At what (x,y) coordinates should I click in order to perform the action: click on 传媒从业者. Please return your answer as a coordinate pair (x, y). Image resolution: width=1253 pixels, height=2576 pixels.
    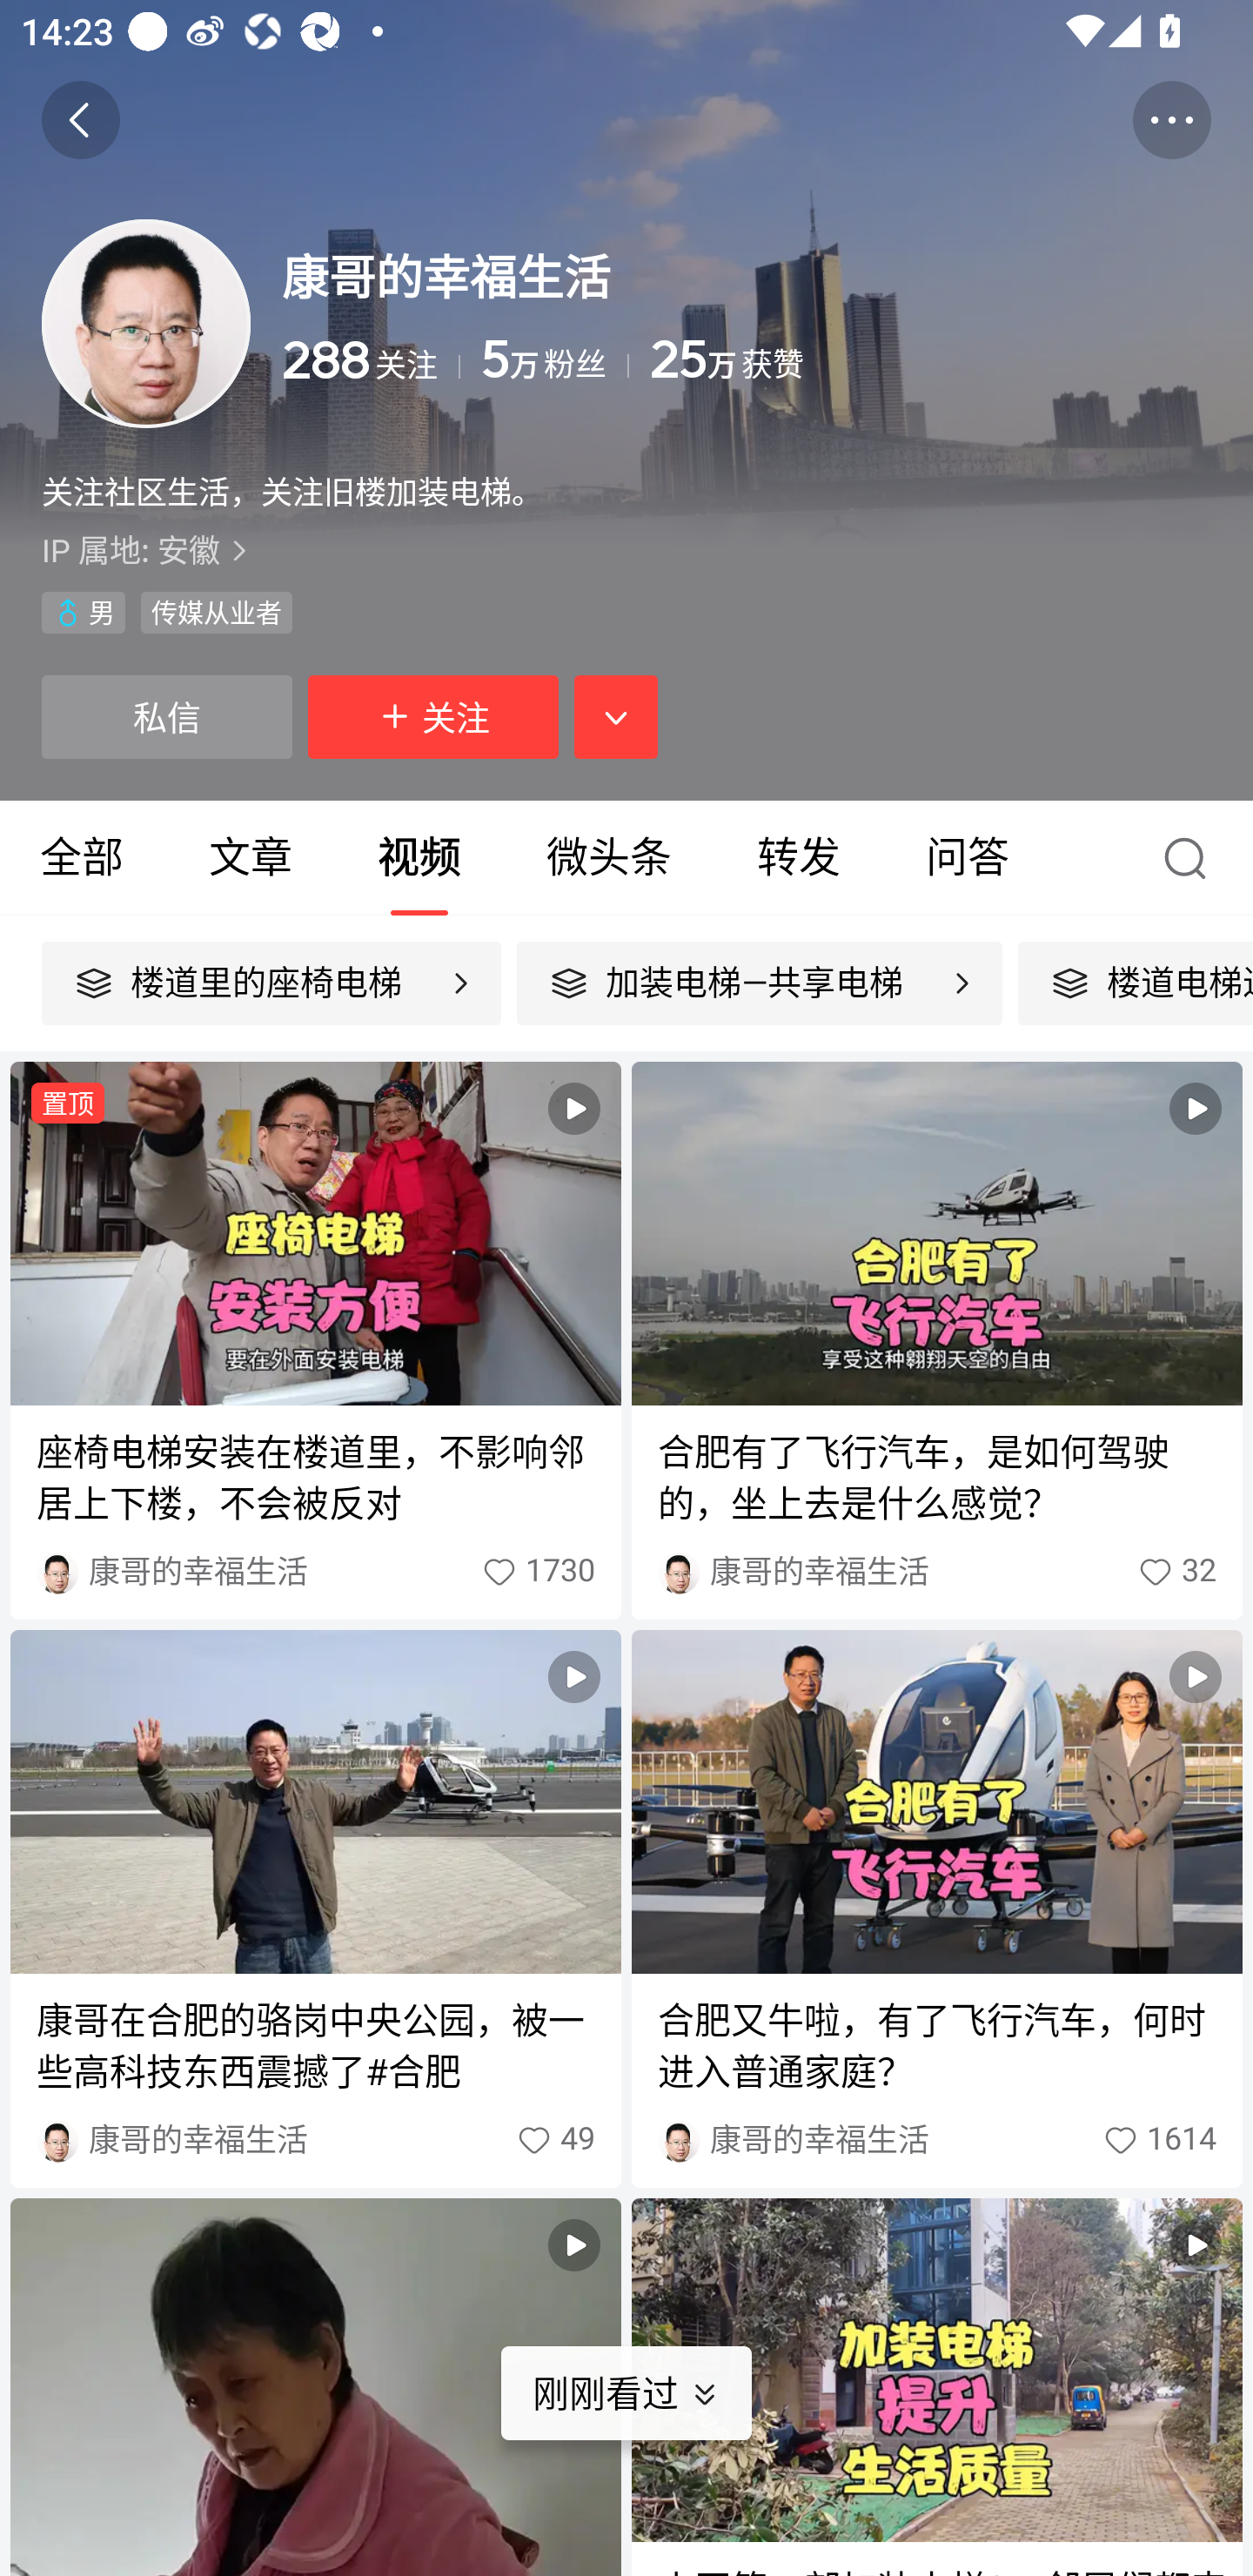
    Looking at the image, I should click on (216, 613).